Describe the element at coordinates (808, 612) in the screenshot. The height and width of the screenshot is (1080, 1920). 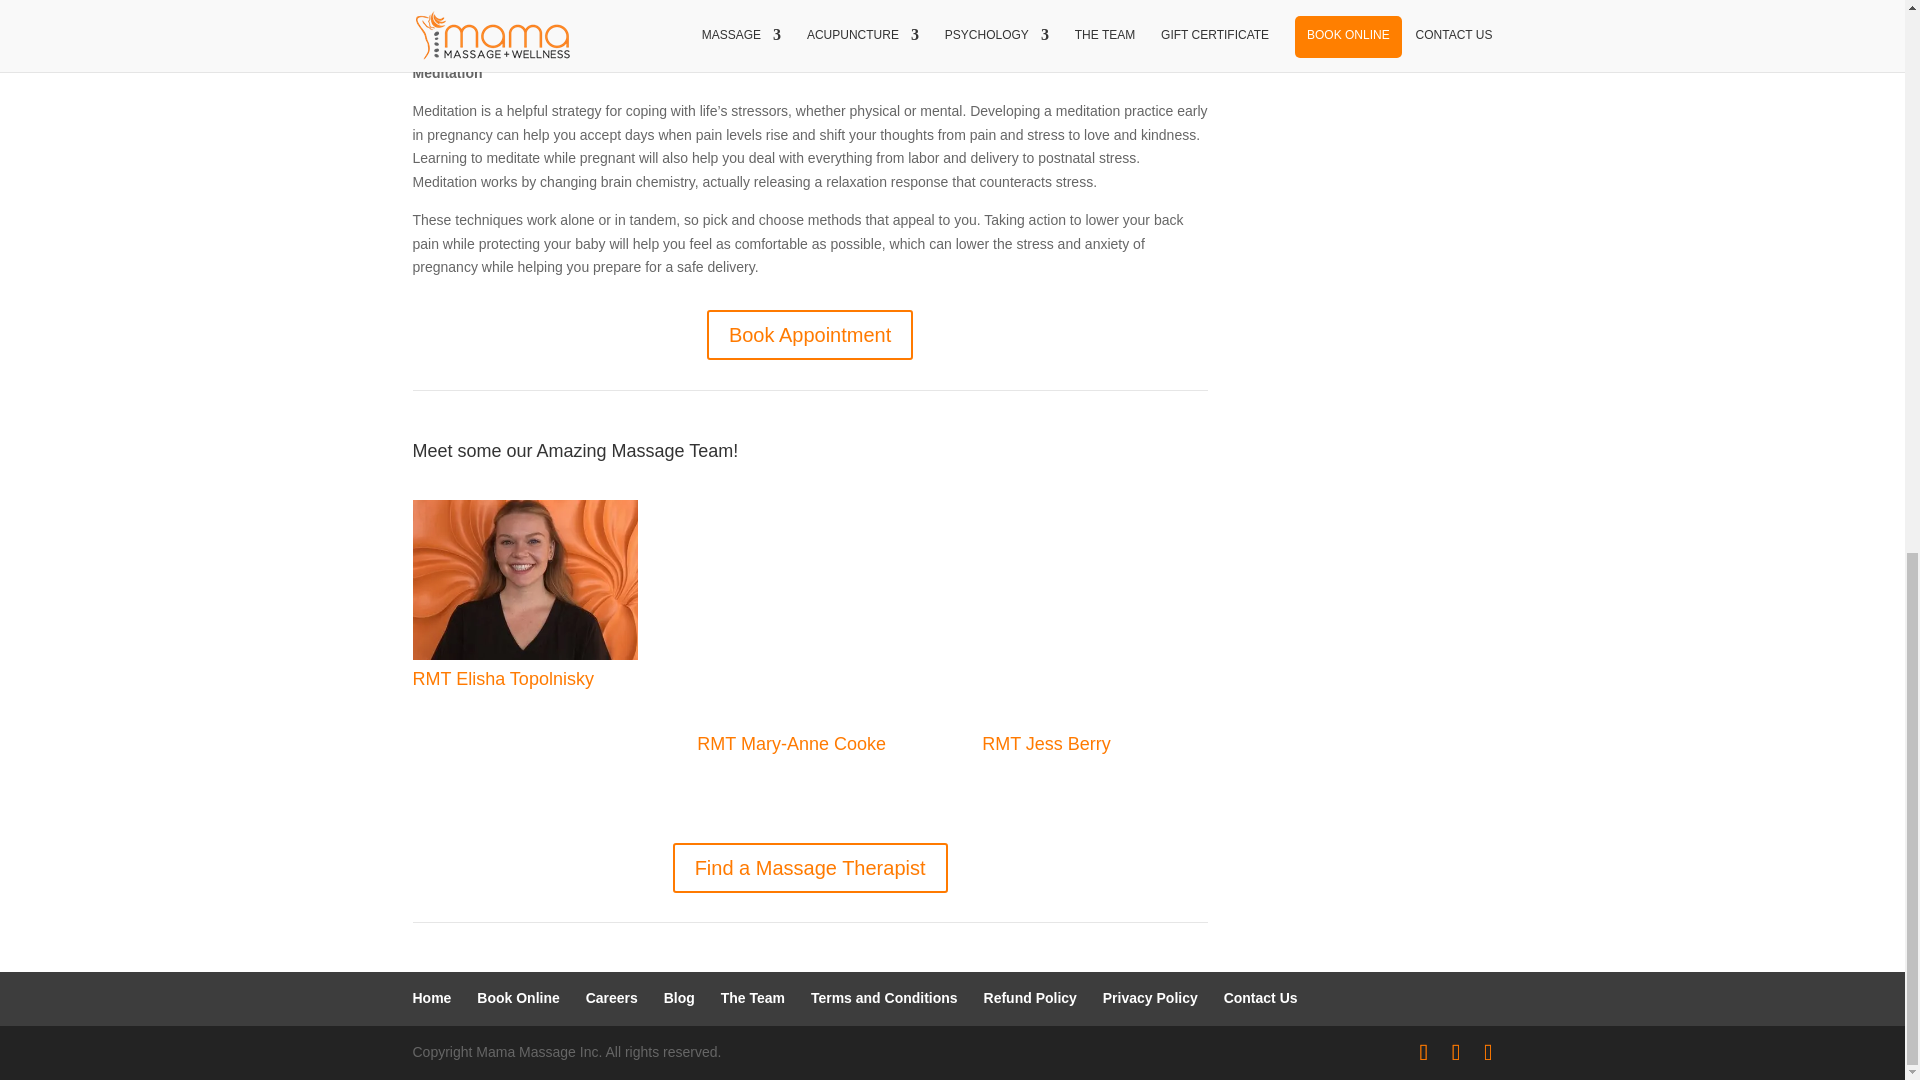
I see `RMT Mary-Anne Cooke` at that location.